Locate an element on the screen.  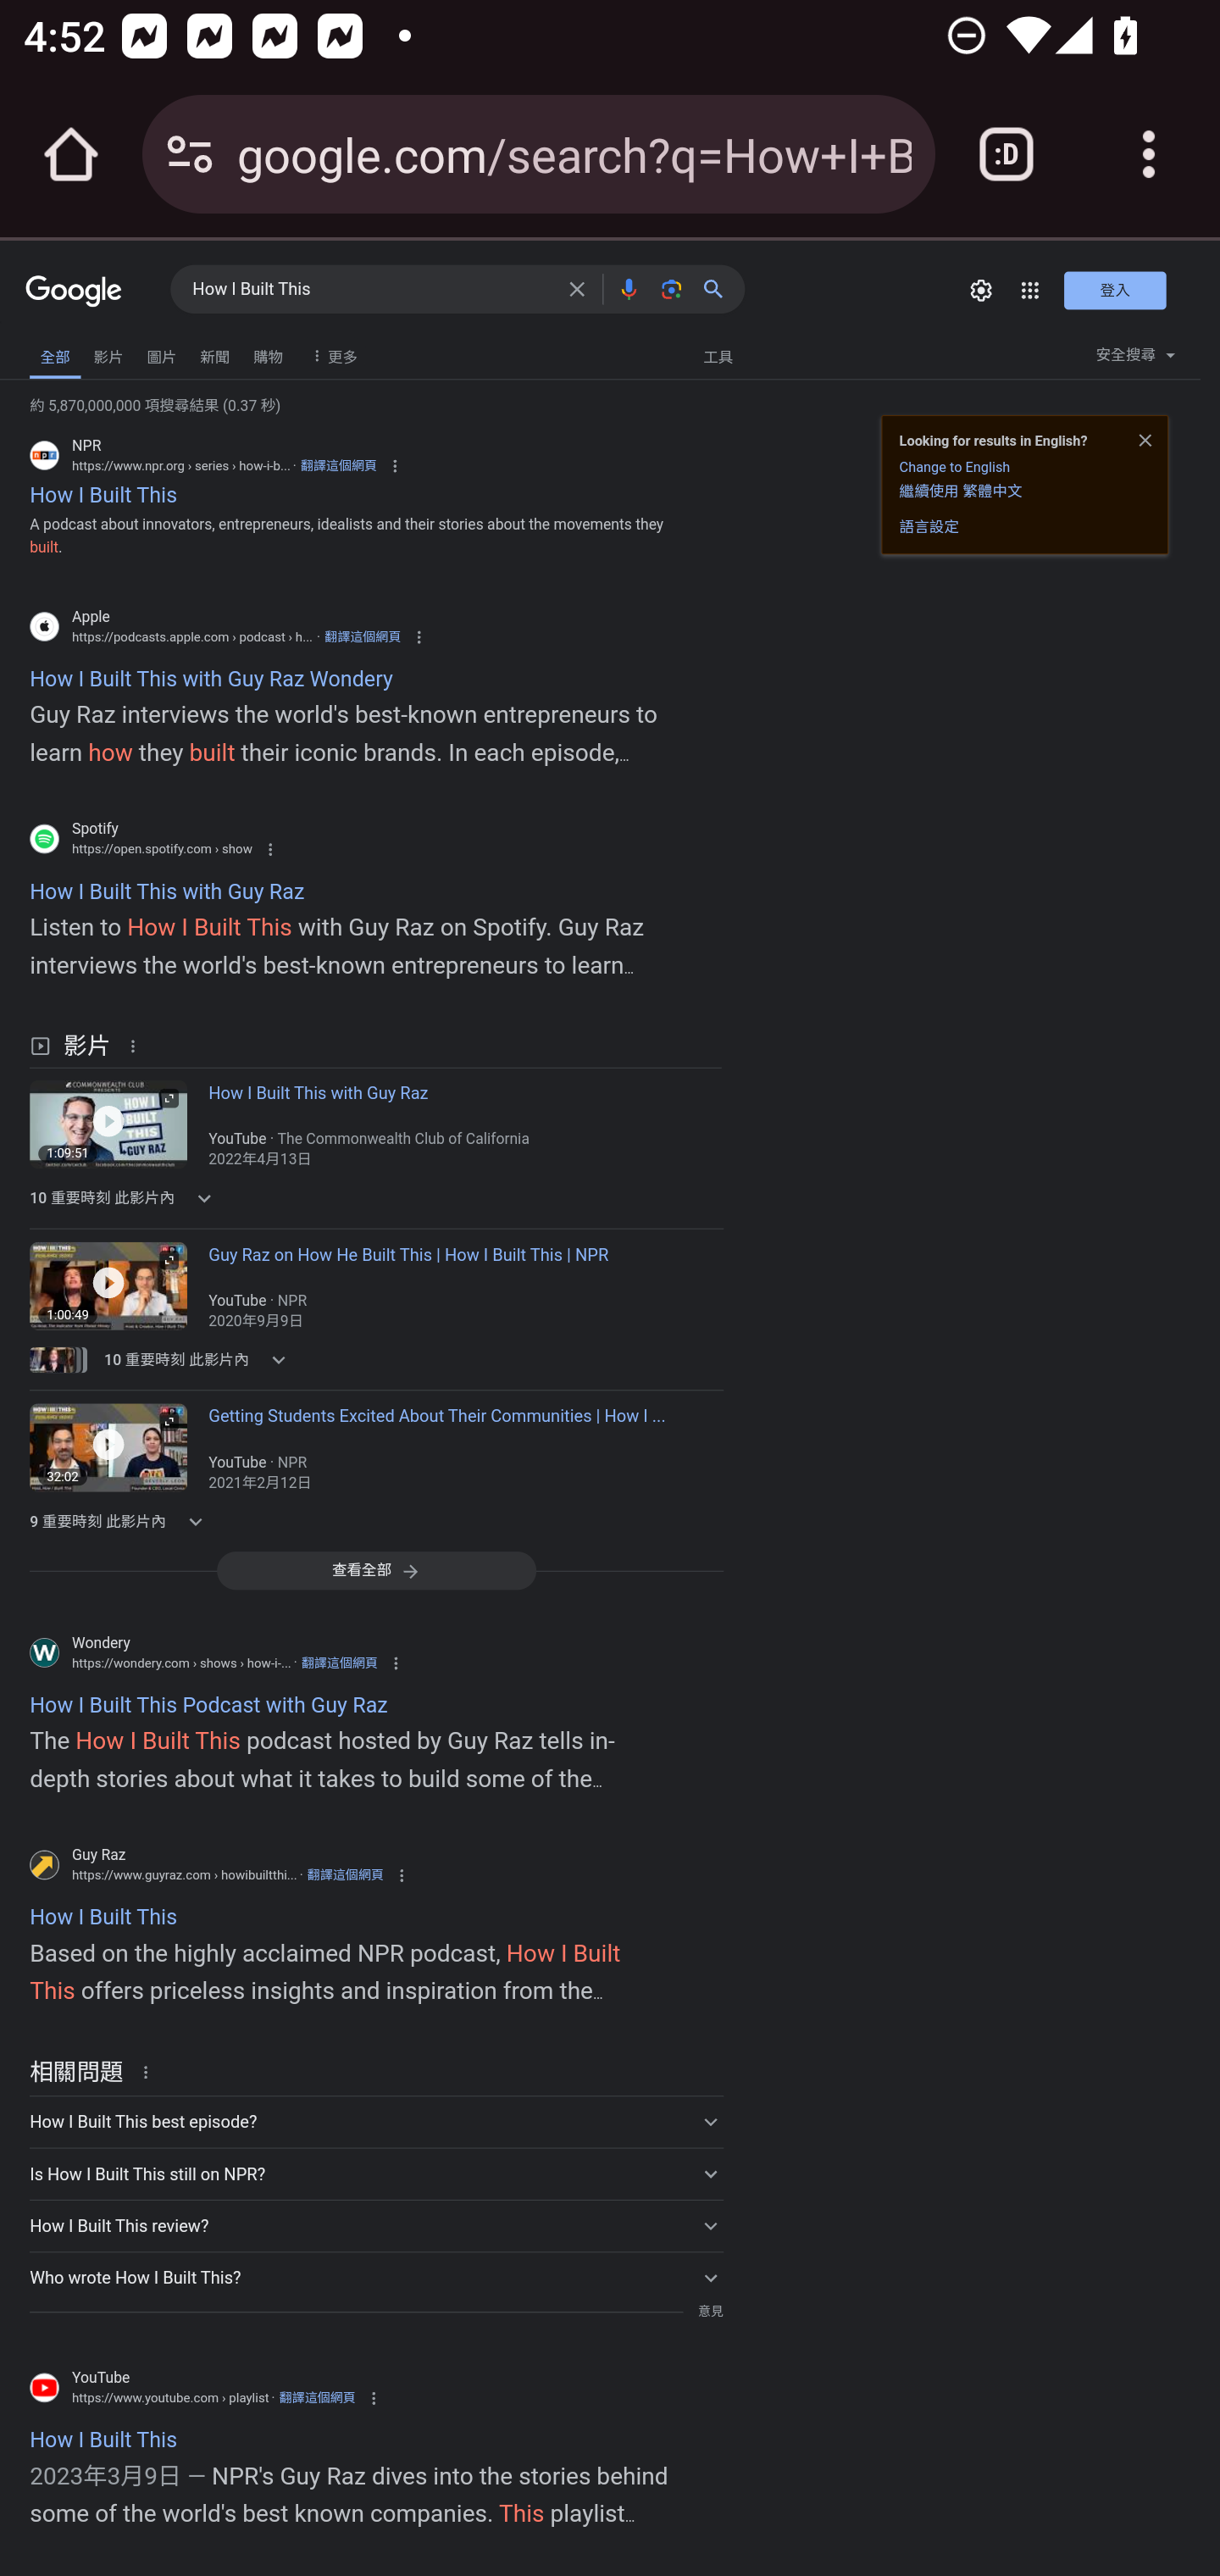
搜尋  is located at coordinates (719, 288).